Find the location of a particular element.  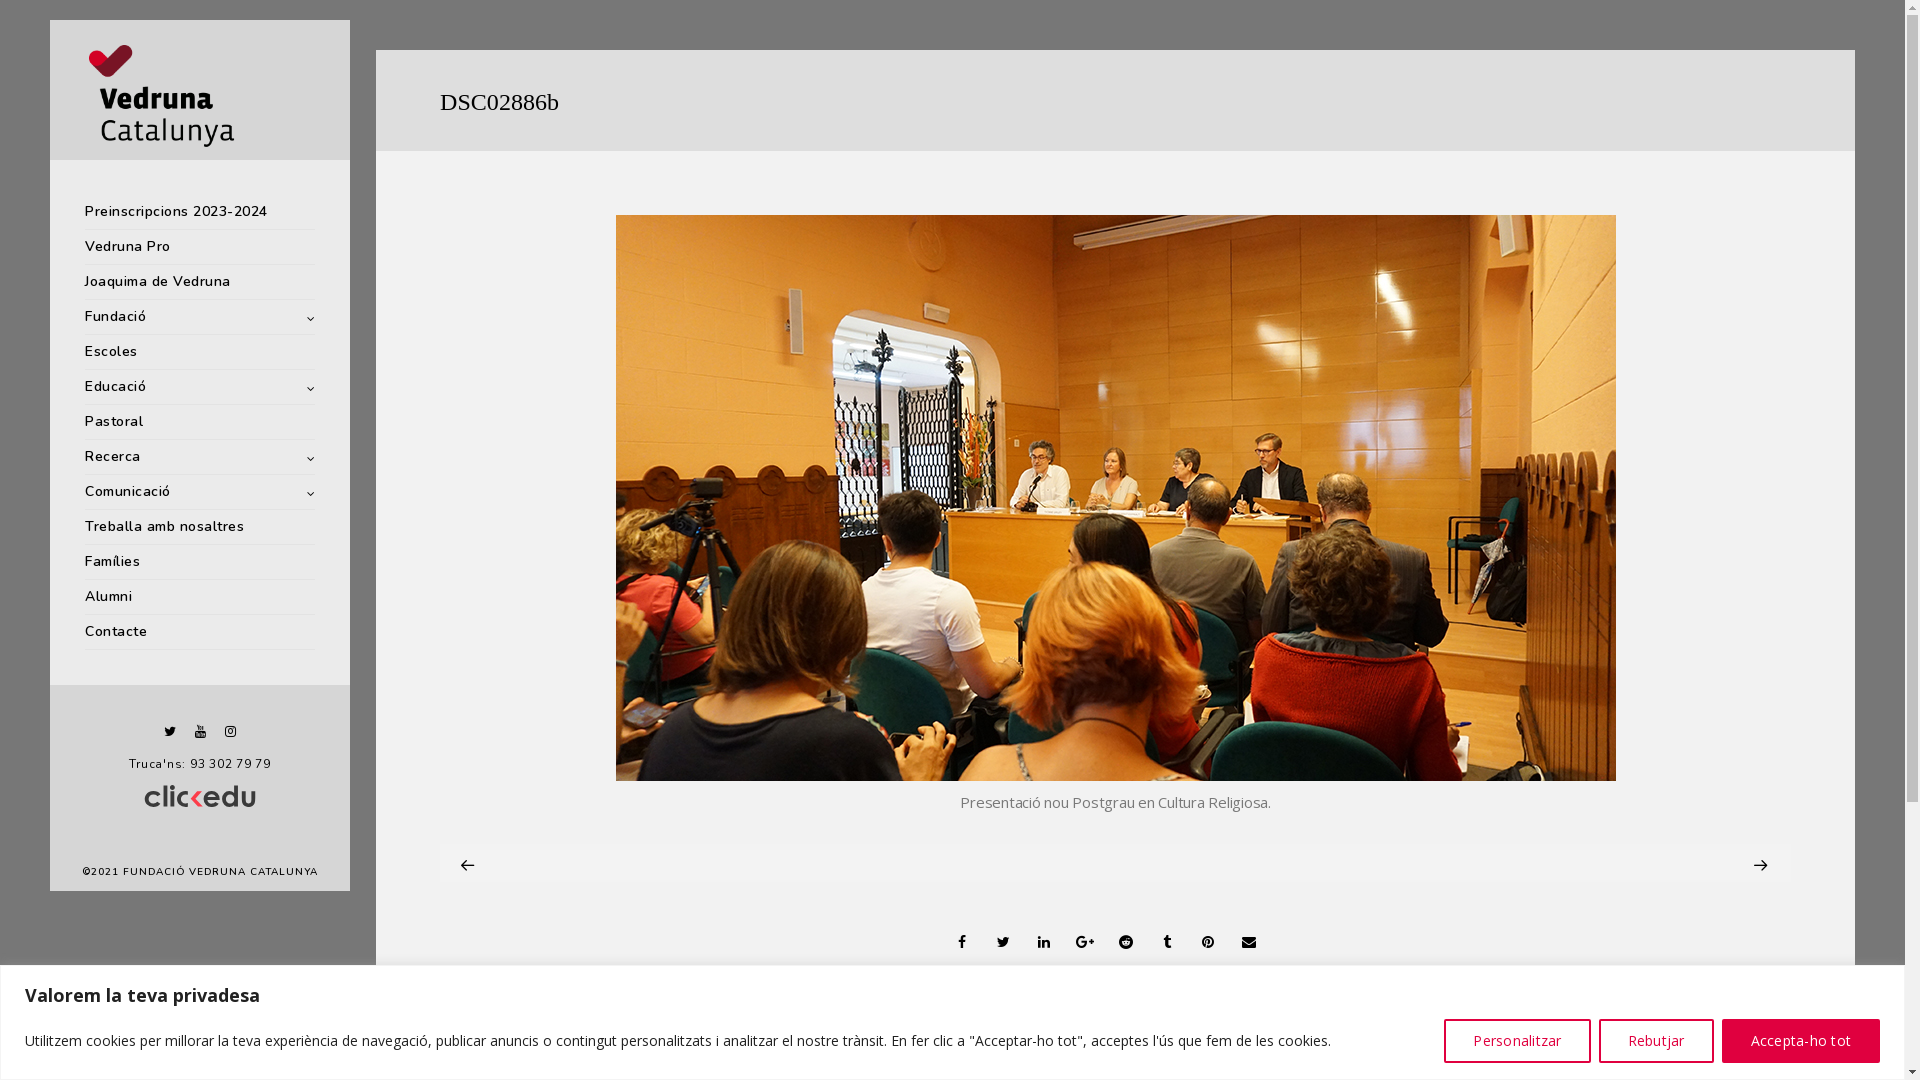

Instagram is located at coordinates (230, 732).